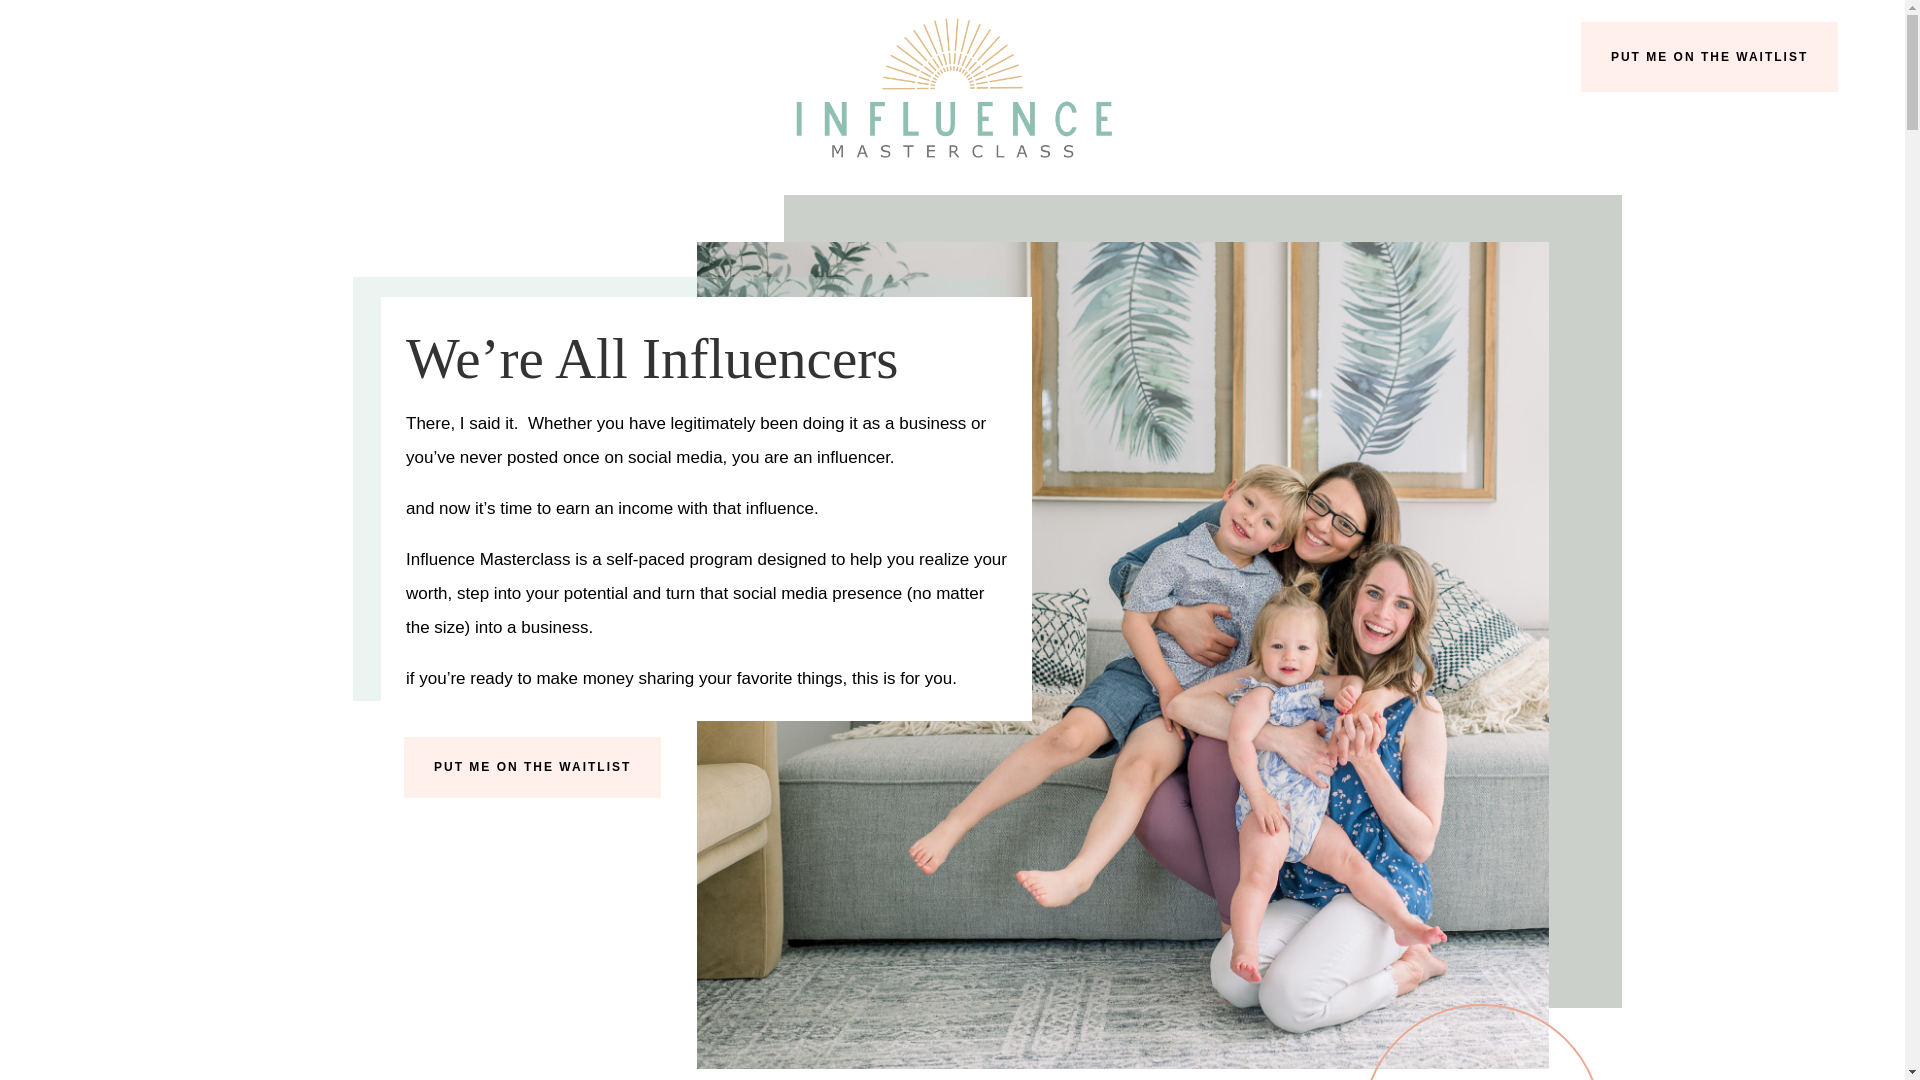  Describe the element at coordinates (1708, 56) in the screenshot. I see `PUT ME ON THE WAITLIST` at that location.